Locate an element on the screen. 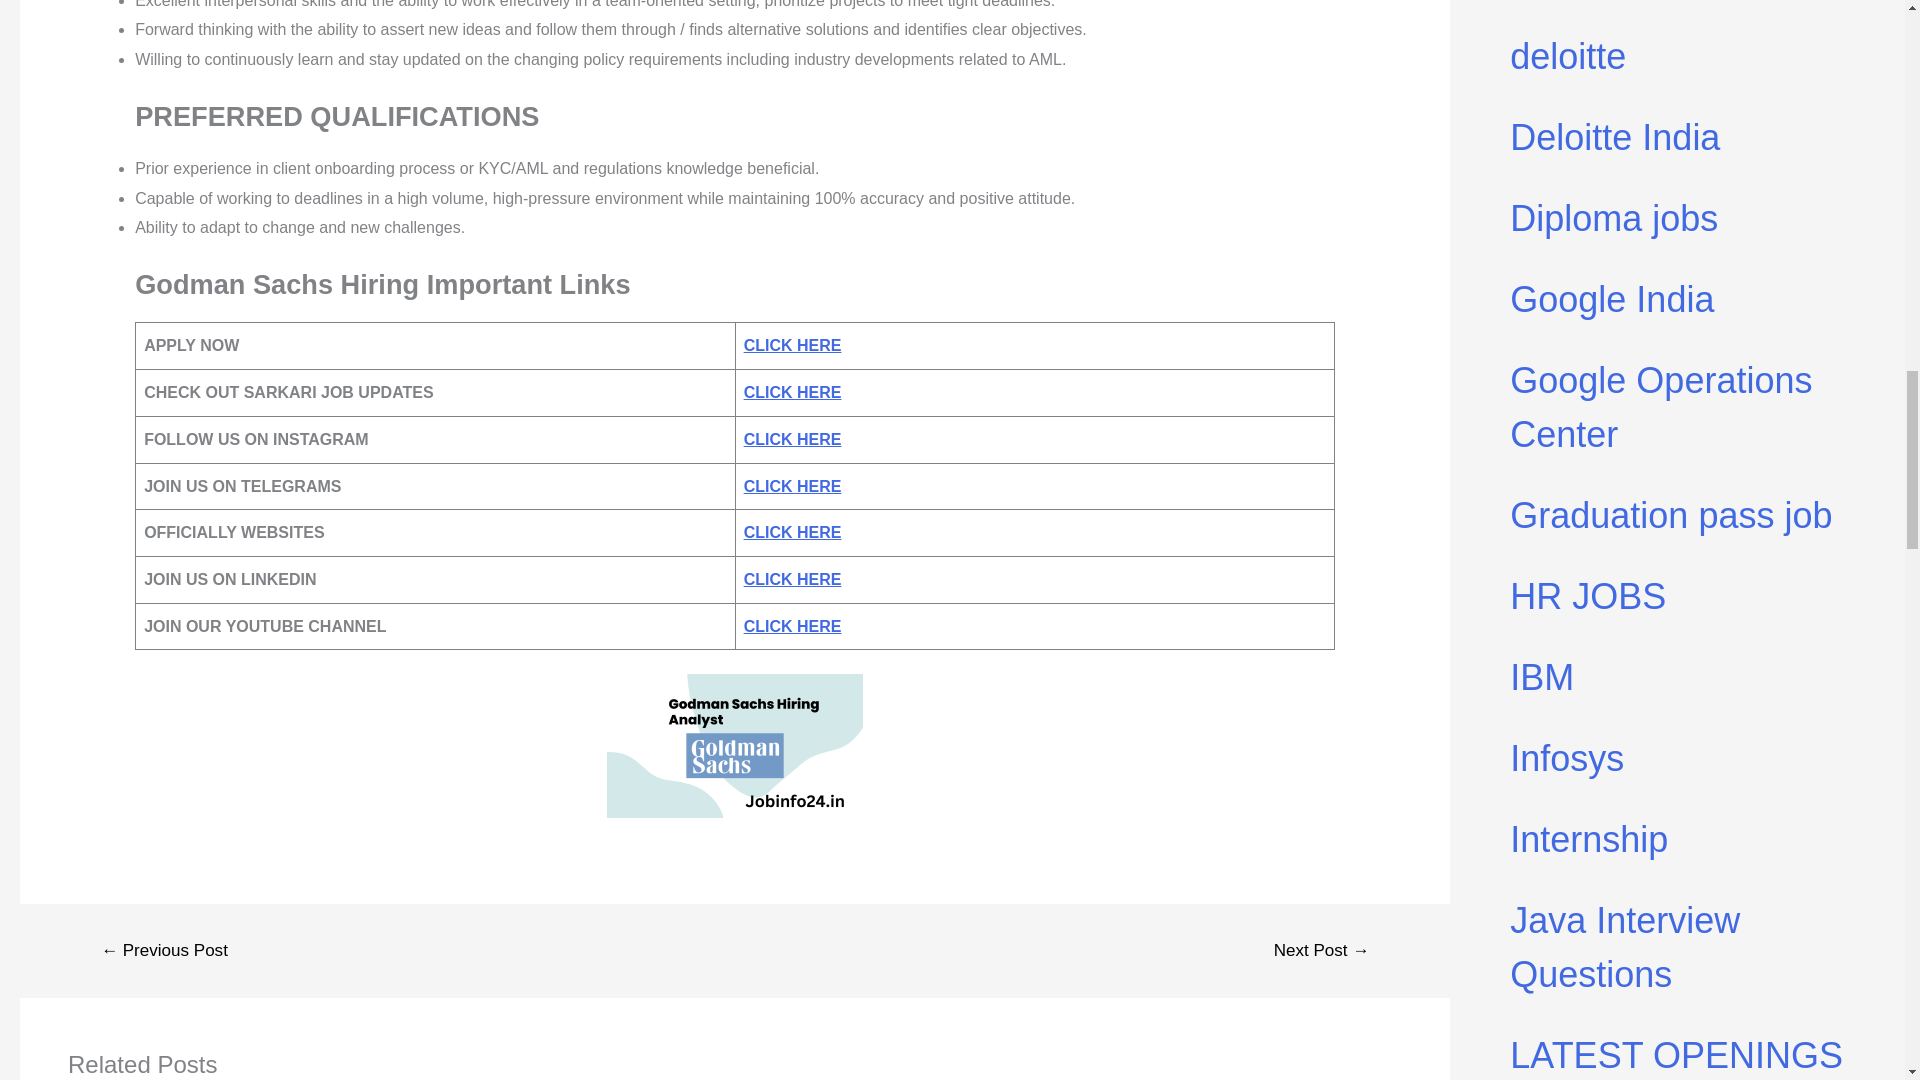  CLICK HERE is located at coordinates (793, 439).